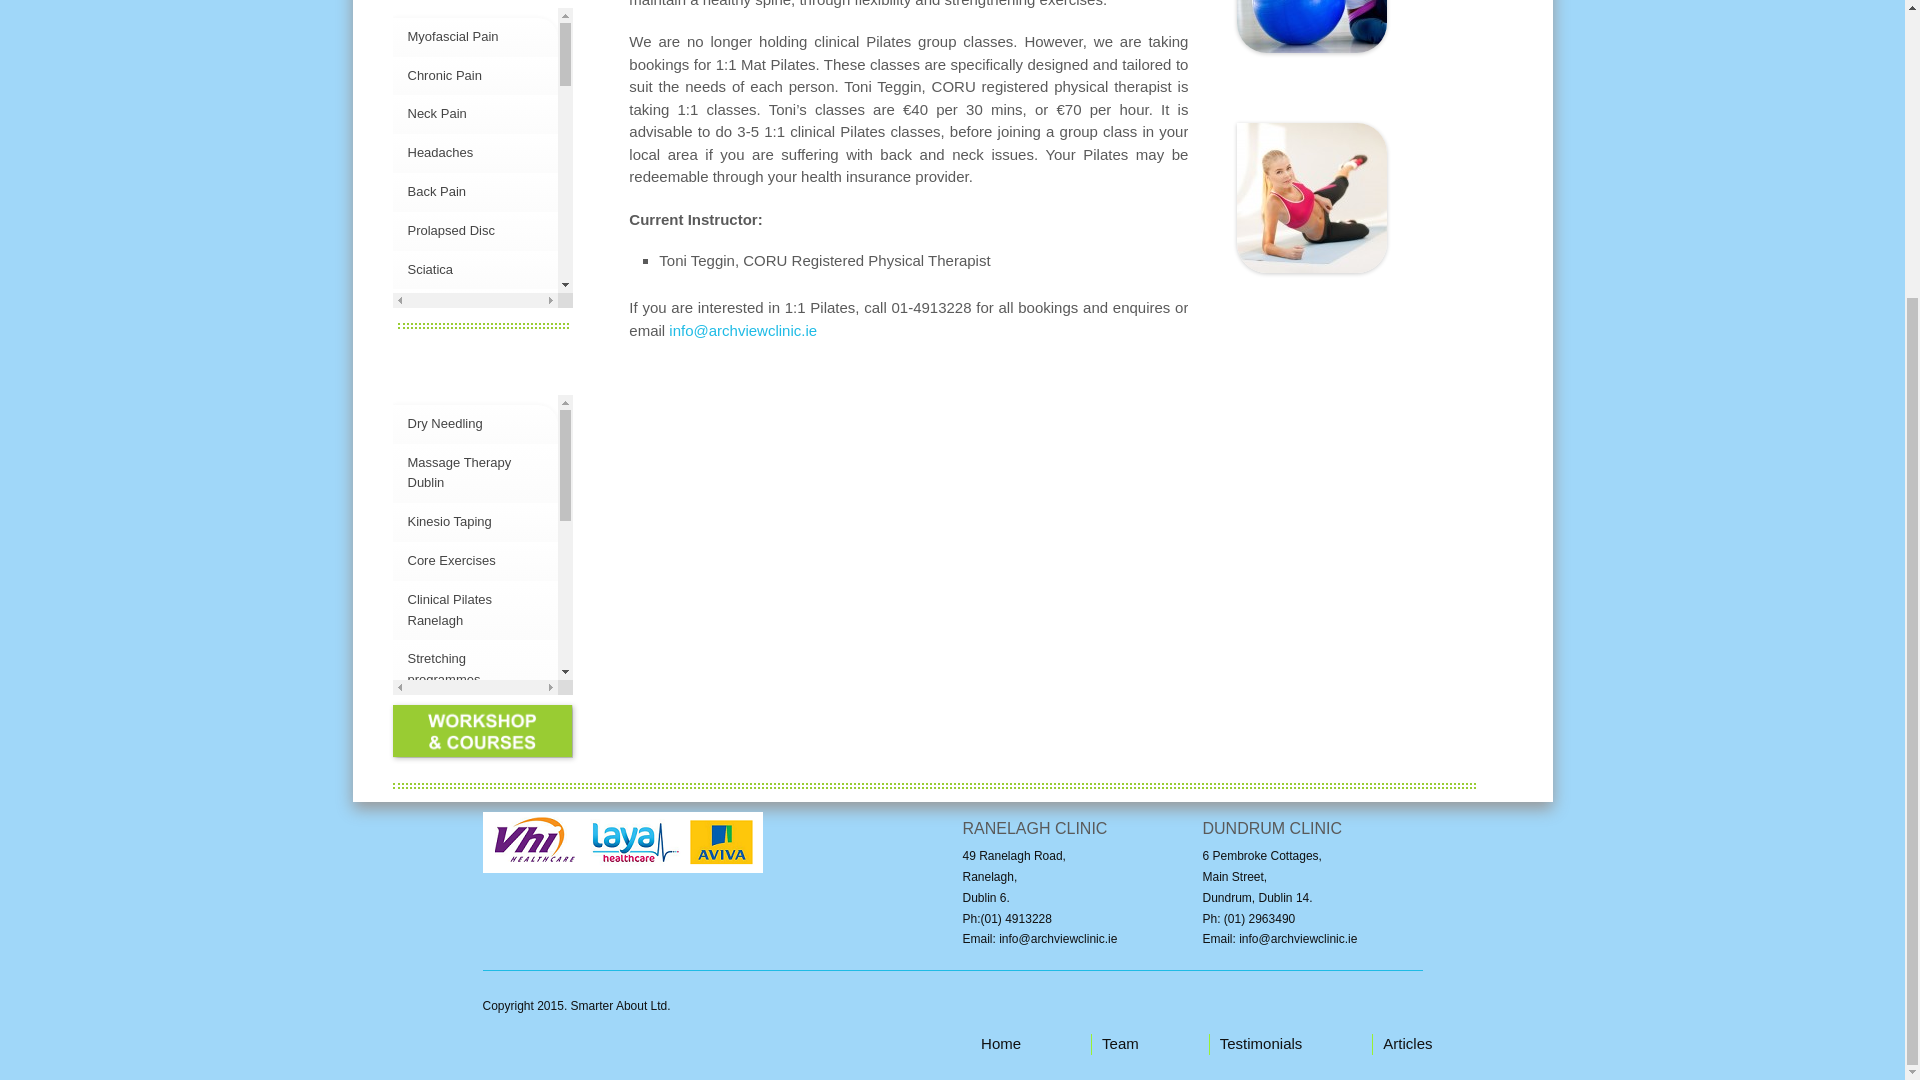 Image resolution: width=1920 pixels, height=1080 pixels. What do you see at coordinates (448, 424) in the screenshot?
I see `Shoulder Pain` at bounding box center [448, 424].